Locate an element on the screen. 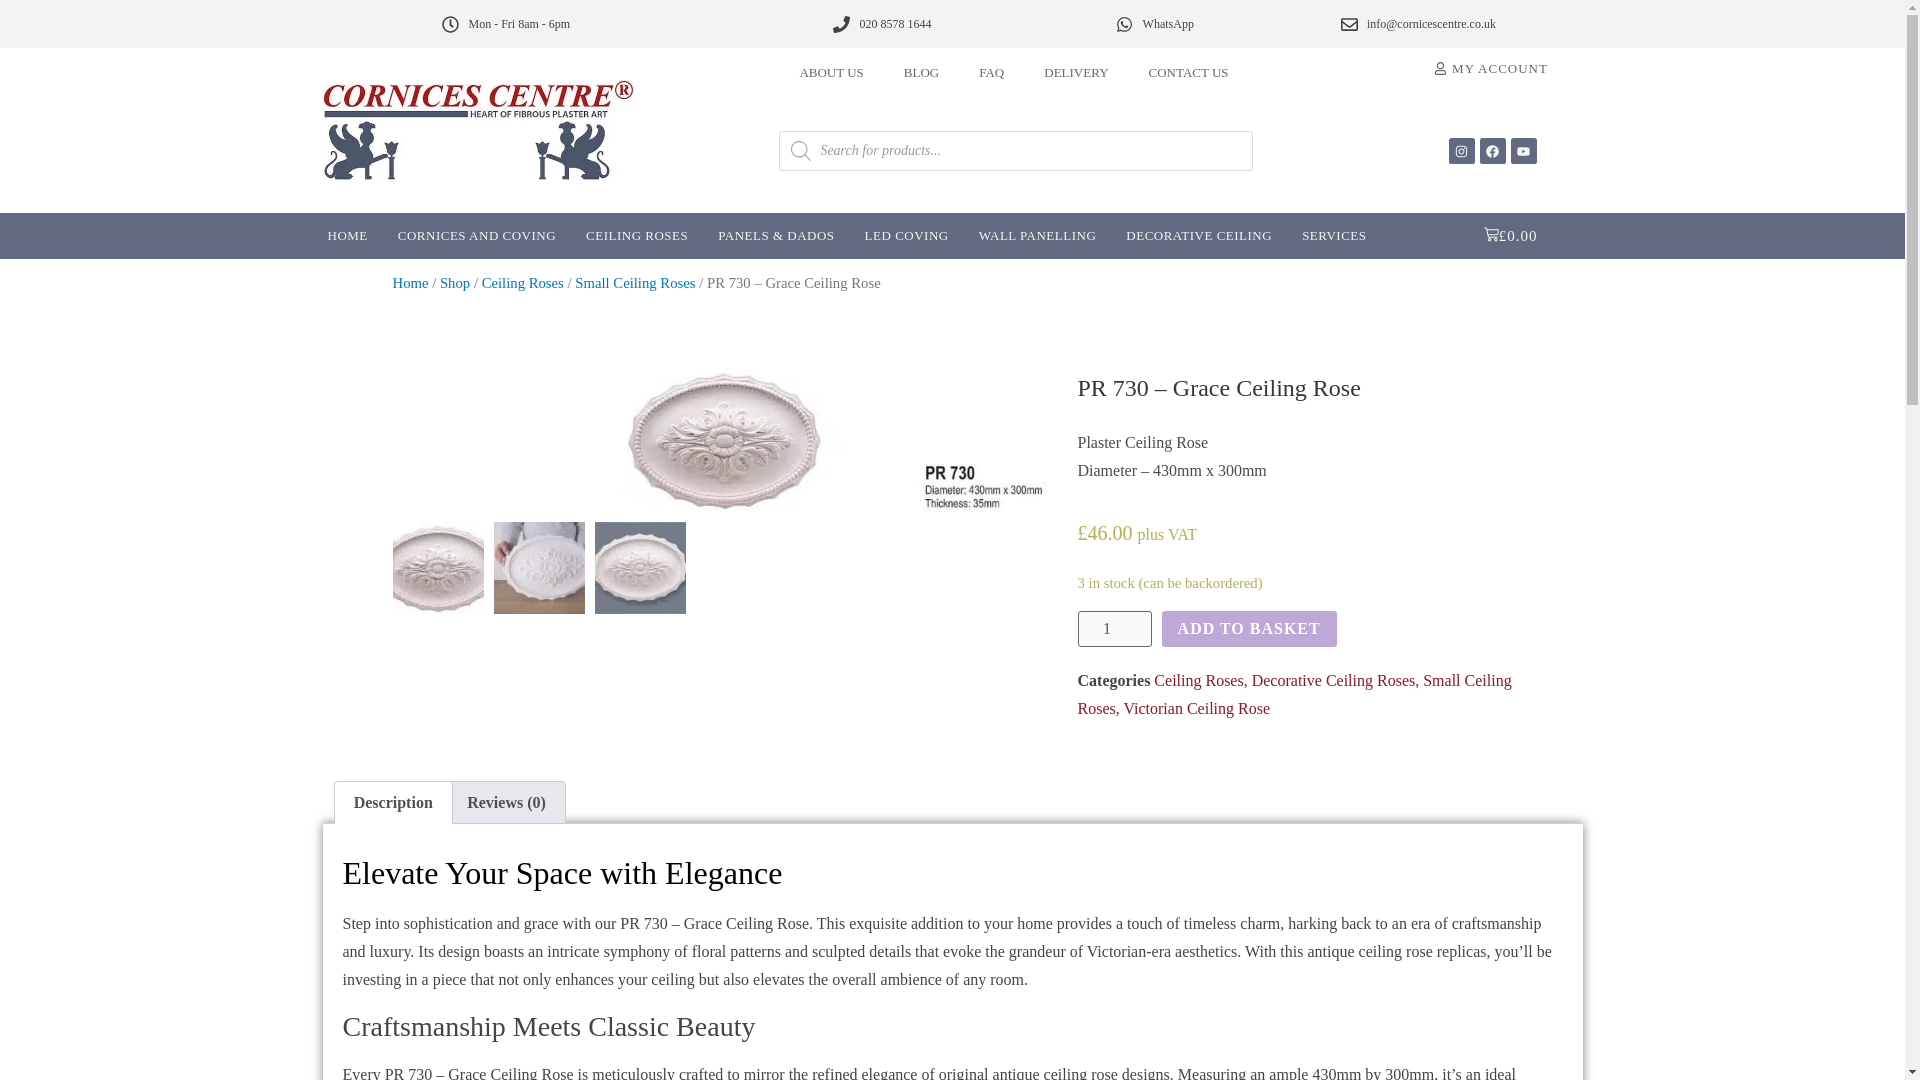 The height and width of the screenshot is (1080, 1920). DECORATIVE CEILING is located at coordinates (1198, 236).